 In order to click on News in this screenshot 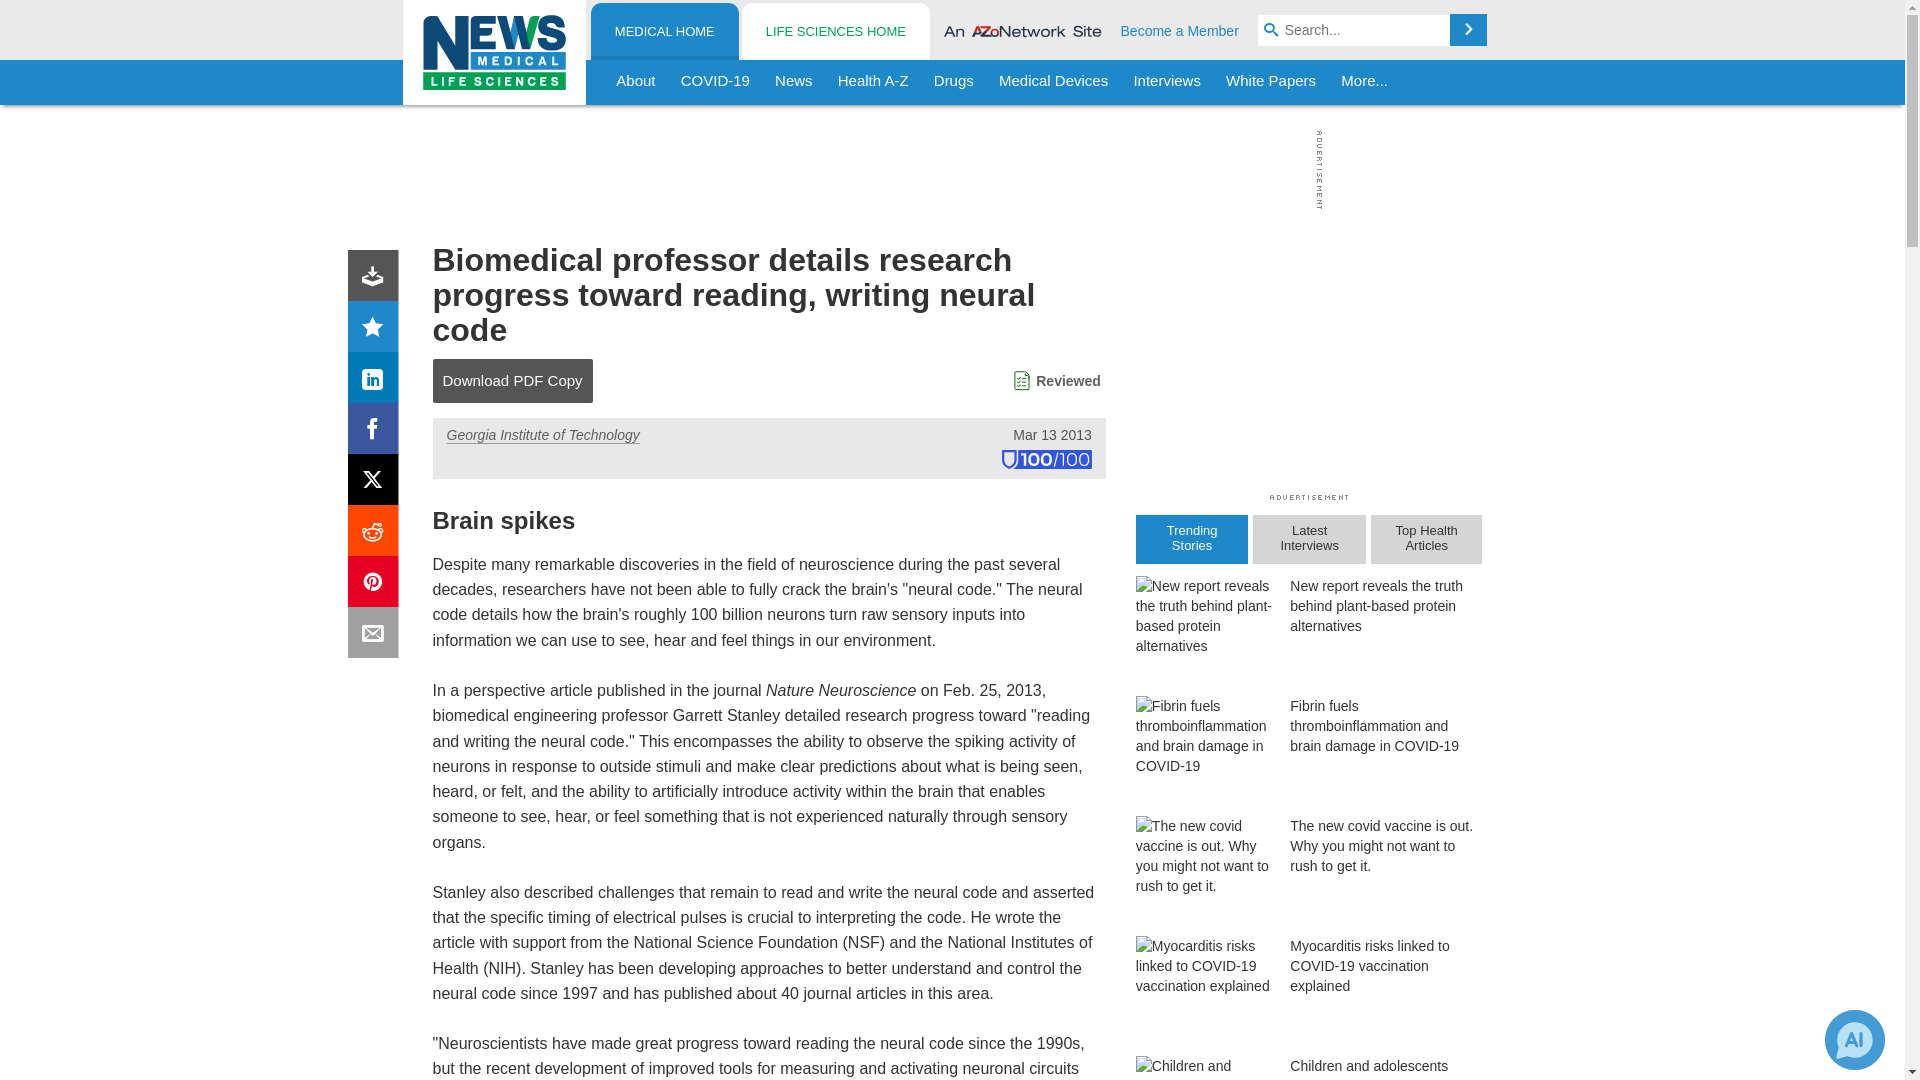, I will do `click(794, 82)`.